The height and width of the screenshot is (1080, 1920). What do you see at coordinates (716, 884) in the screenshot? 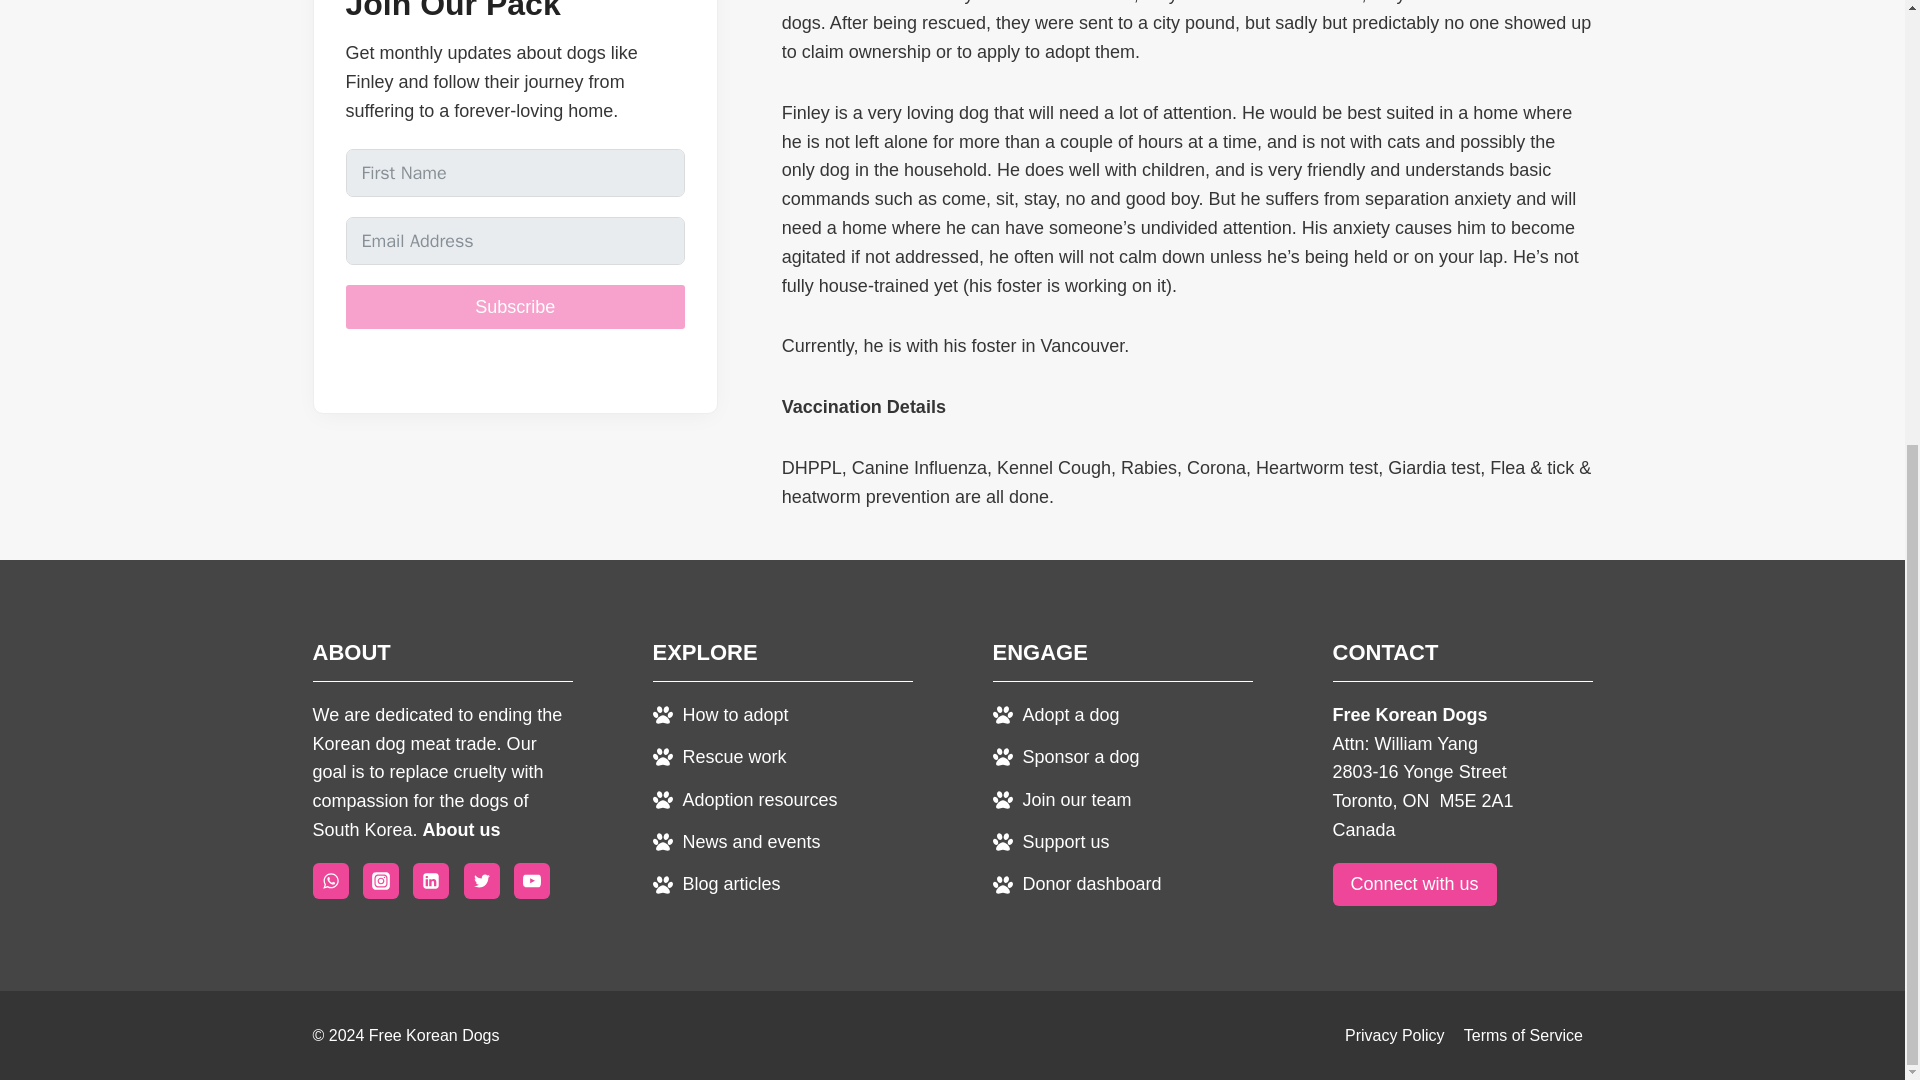
I see `Blog articles` at bounding box center [716, 884].